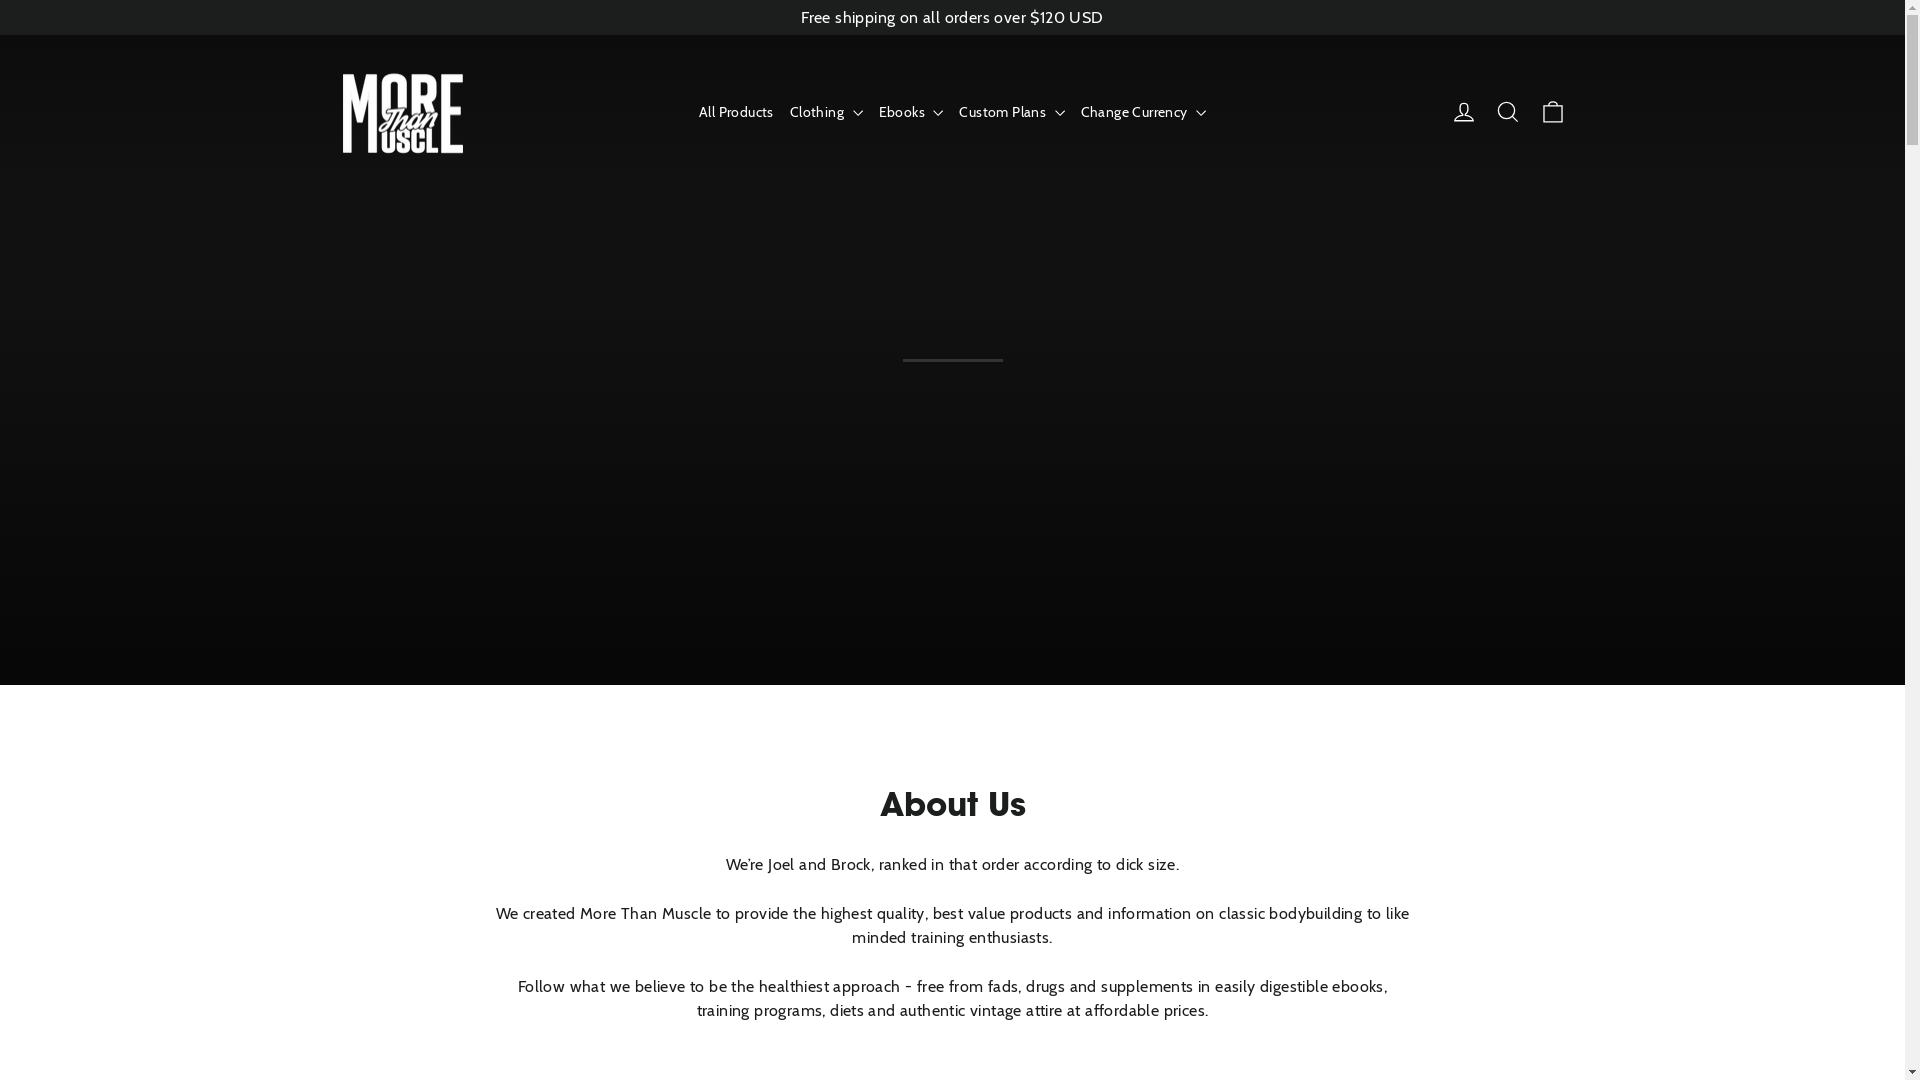 This screenshot has width=1920, height=1080. What do you see at coordinates (1508, 112) in the screenshot?
I see `icon-search
Search` at bounding box center [1508, 112].